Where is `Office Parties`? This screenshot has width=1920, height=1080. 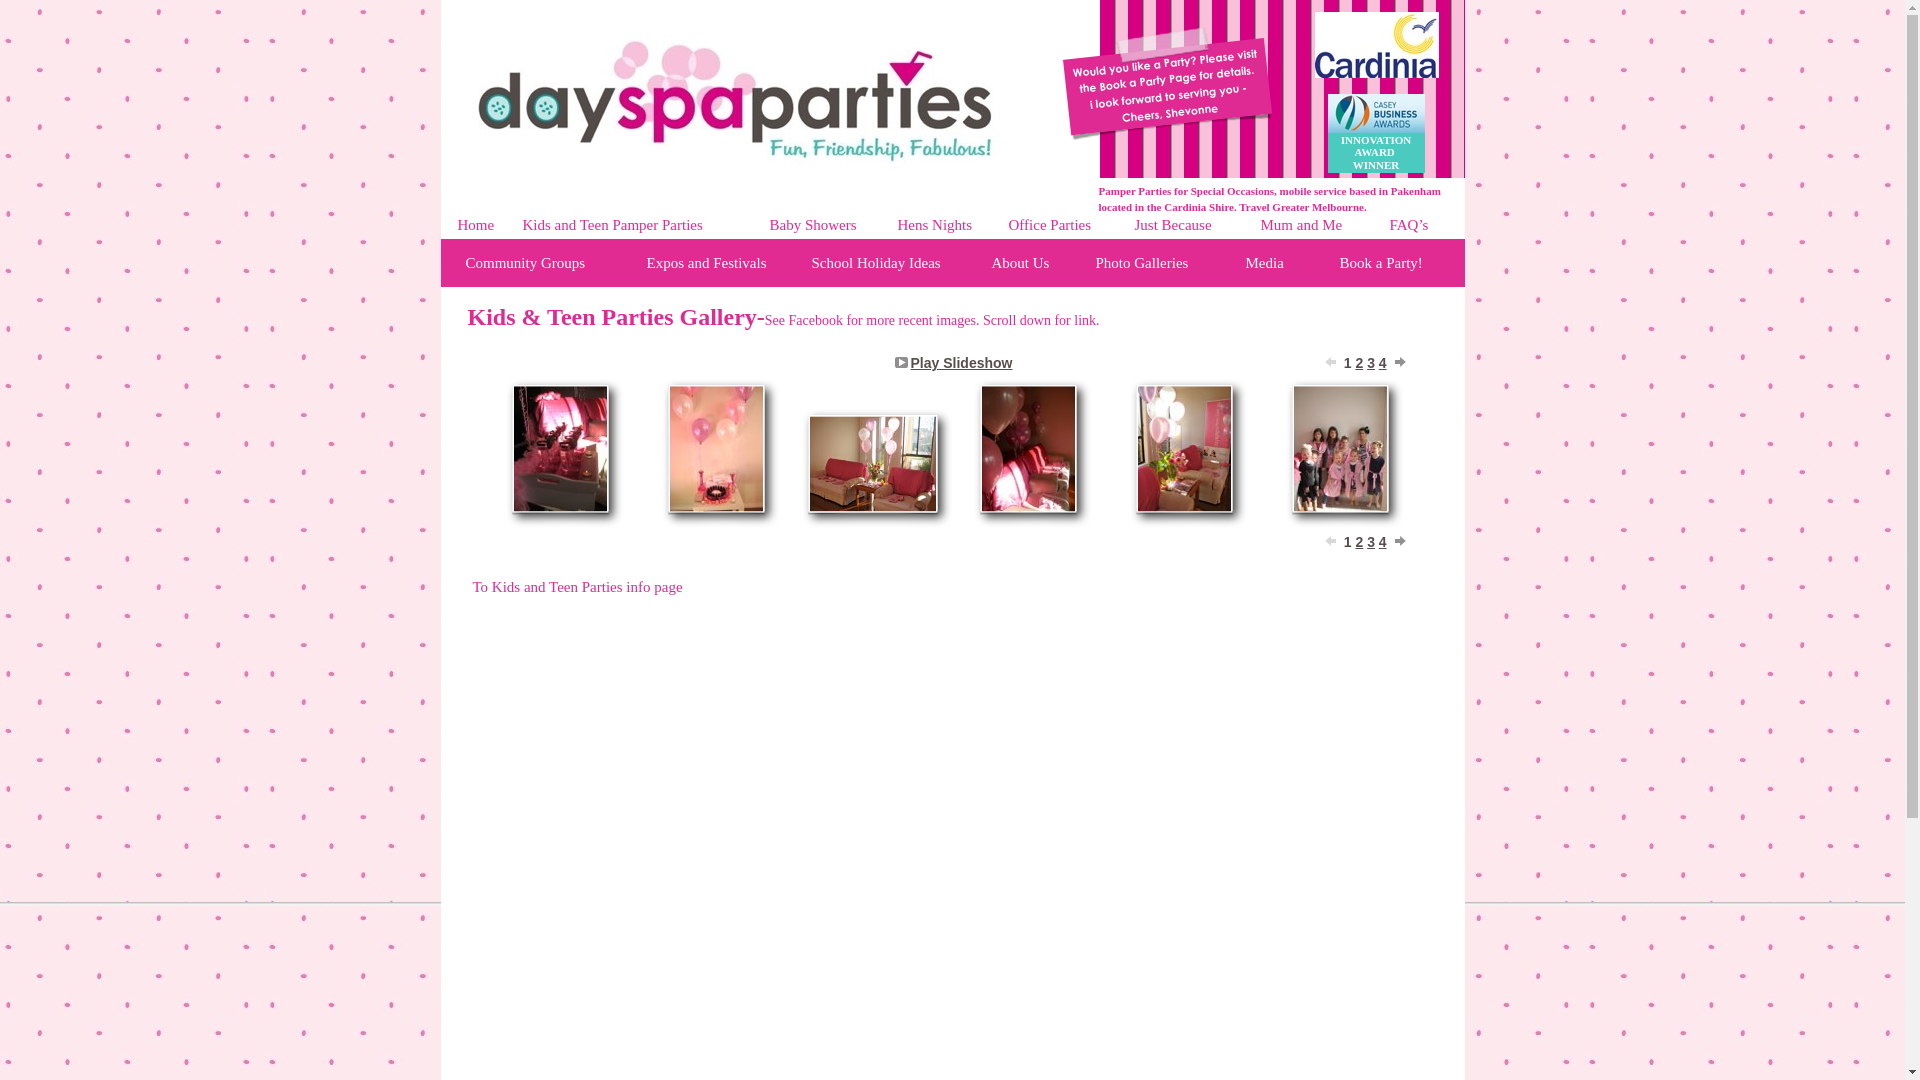
Office Parties is located at coordinates (1050, 225).